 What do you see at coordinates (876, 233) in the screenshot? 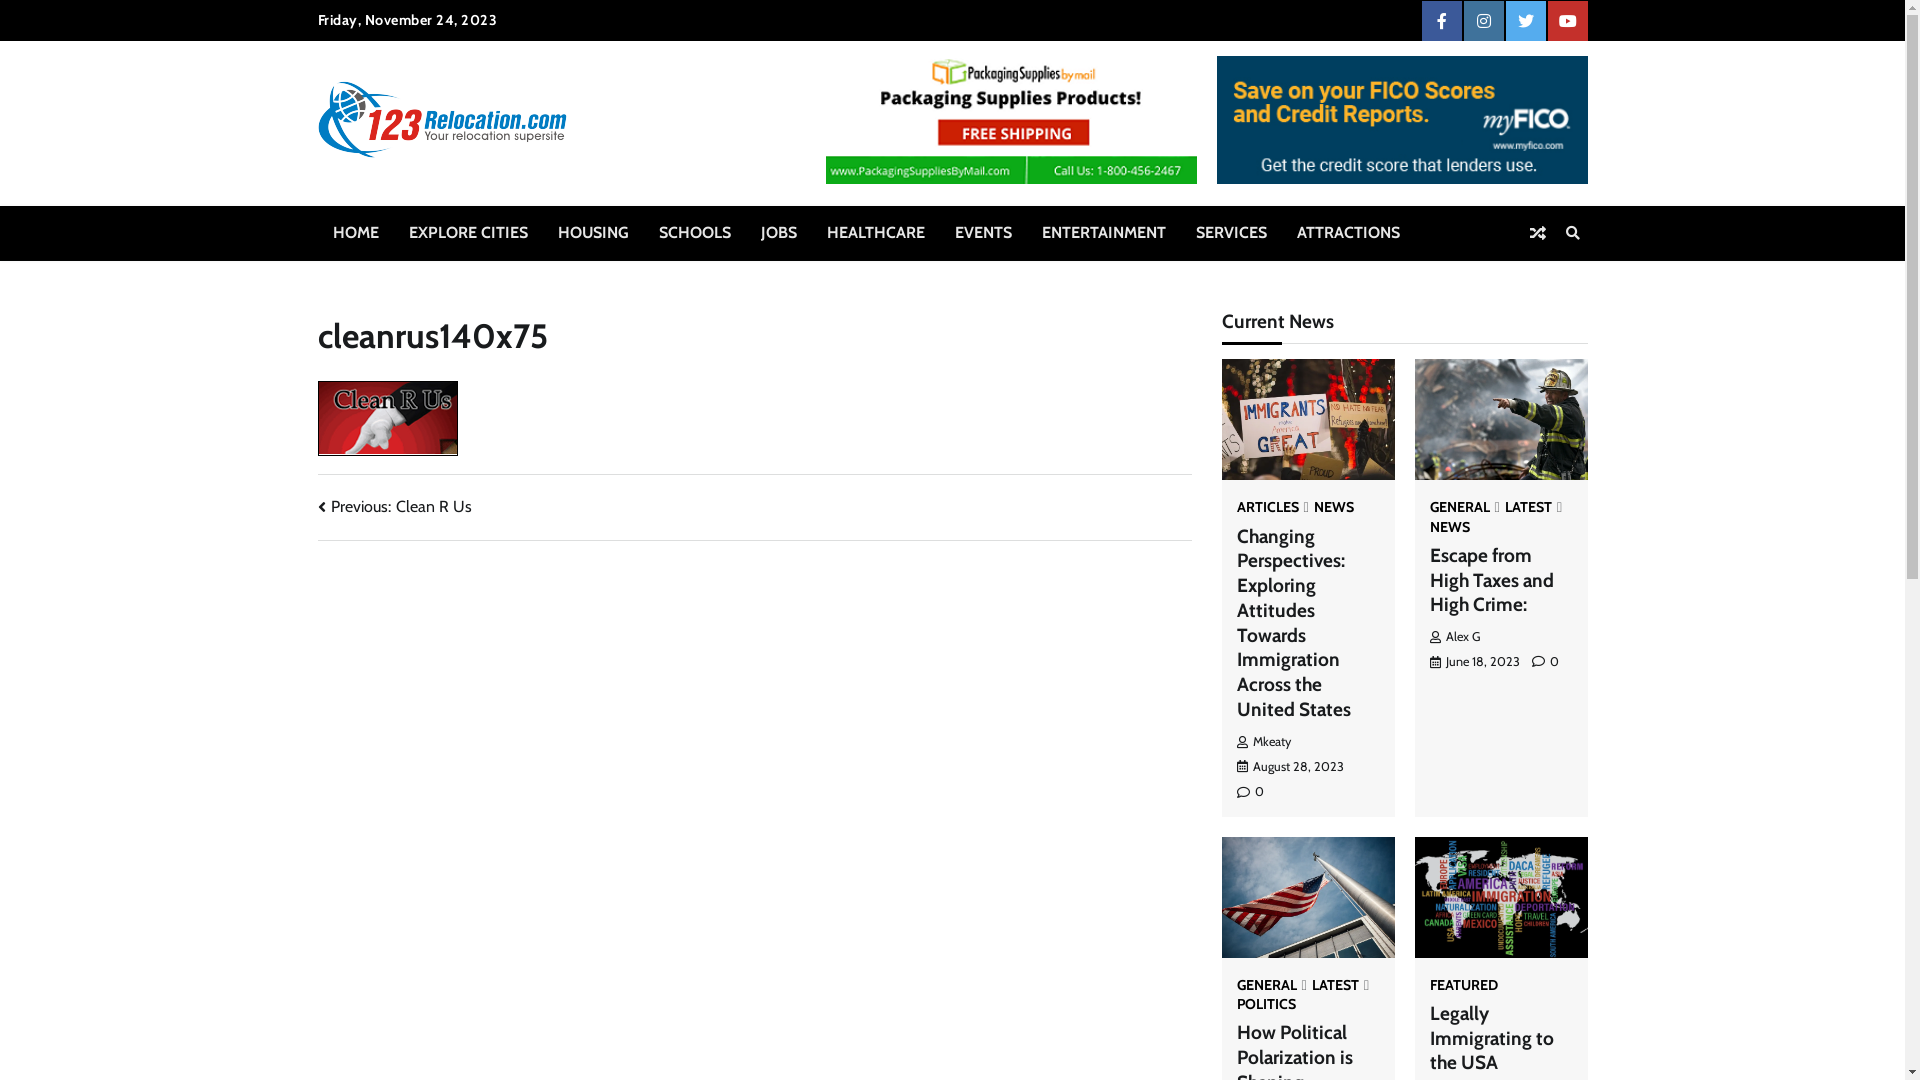
I see `HEALTHCARE` at bounding box center [876, 233].